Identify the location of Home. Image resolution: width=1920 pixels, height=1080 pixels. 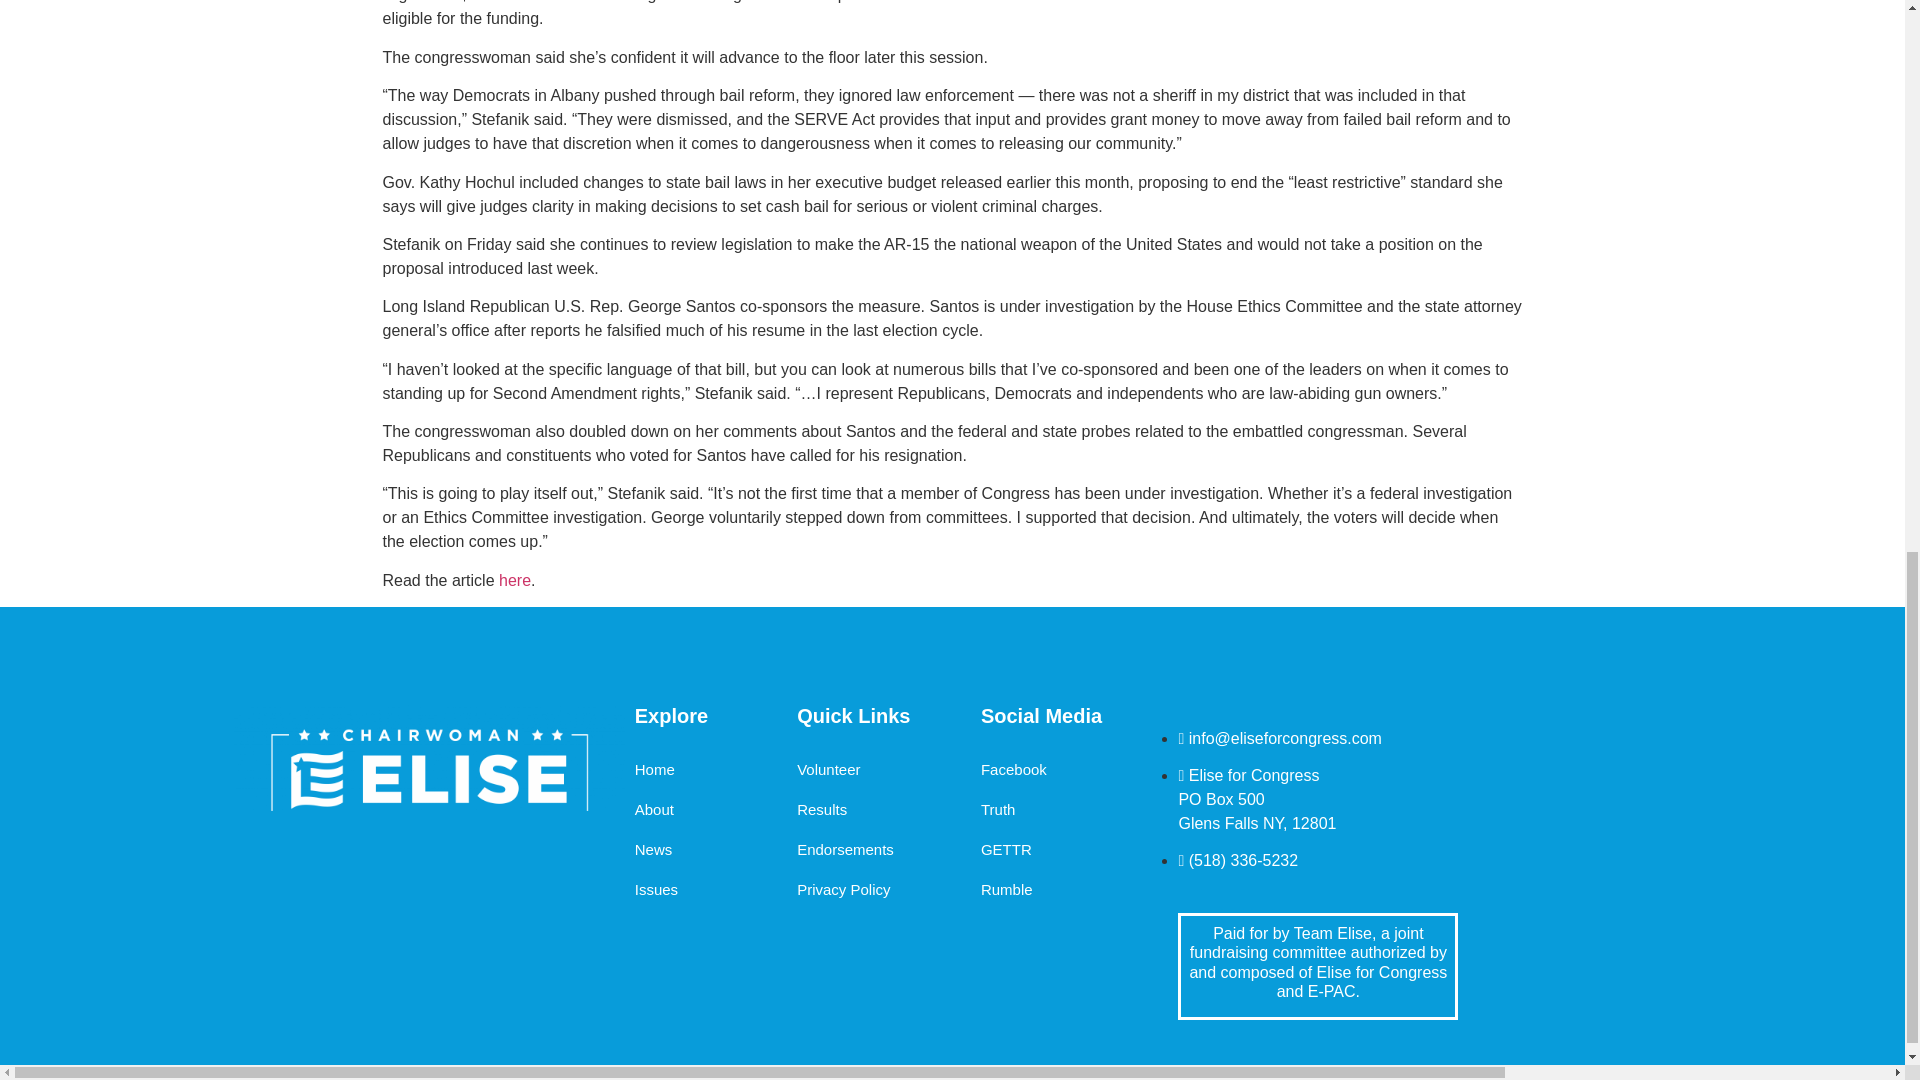
(655, 769).